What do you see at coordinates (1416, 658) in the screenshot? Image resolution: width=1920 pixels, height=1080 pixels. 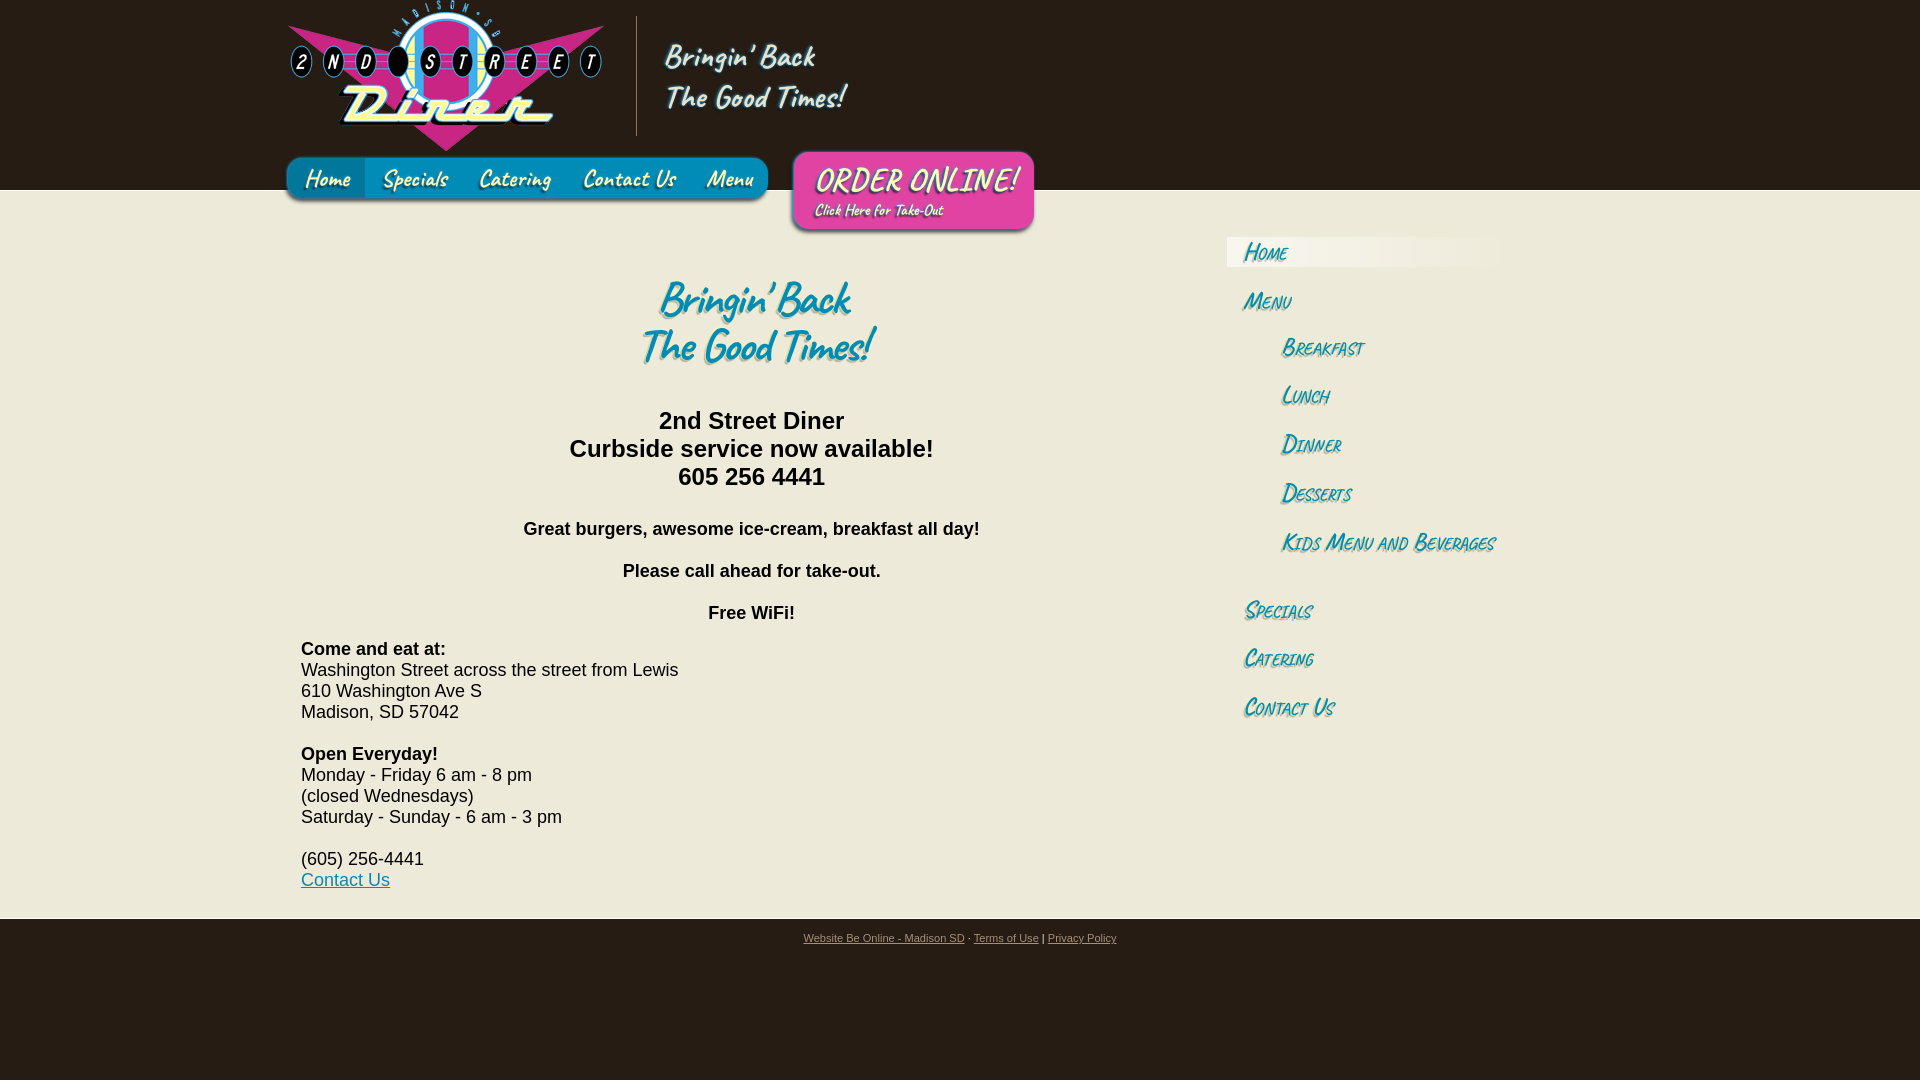 I see `Catering` at bounding box center [1416, 658].